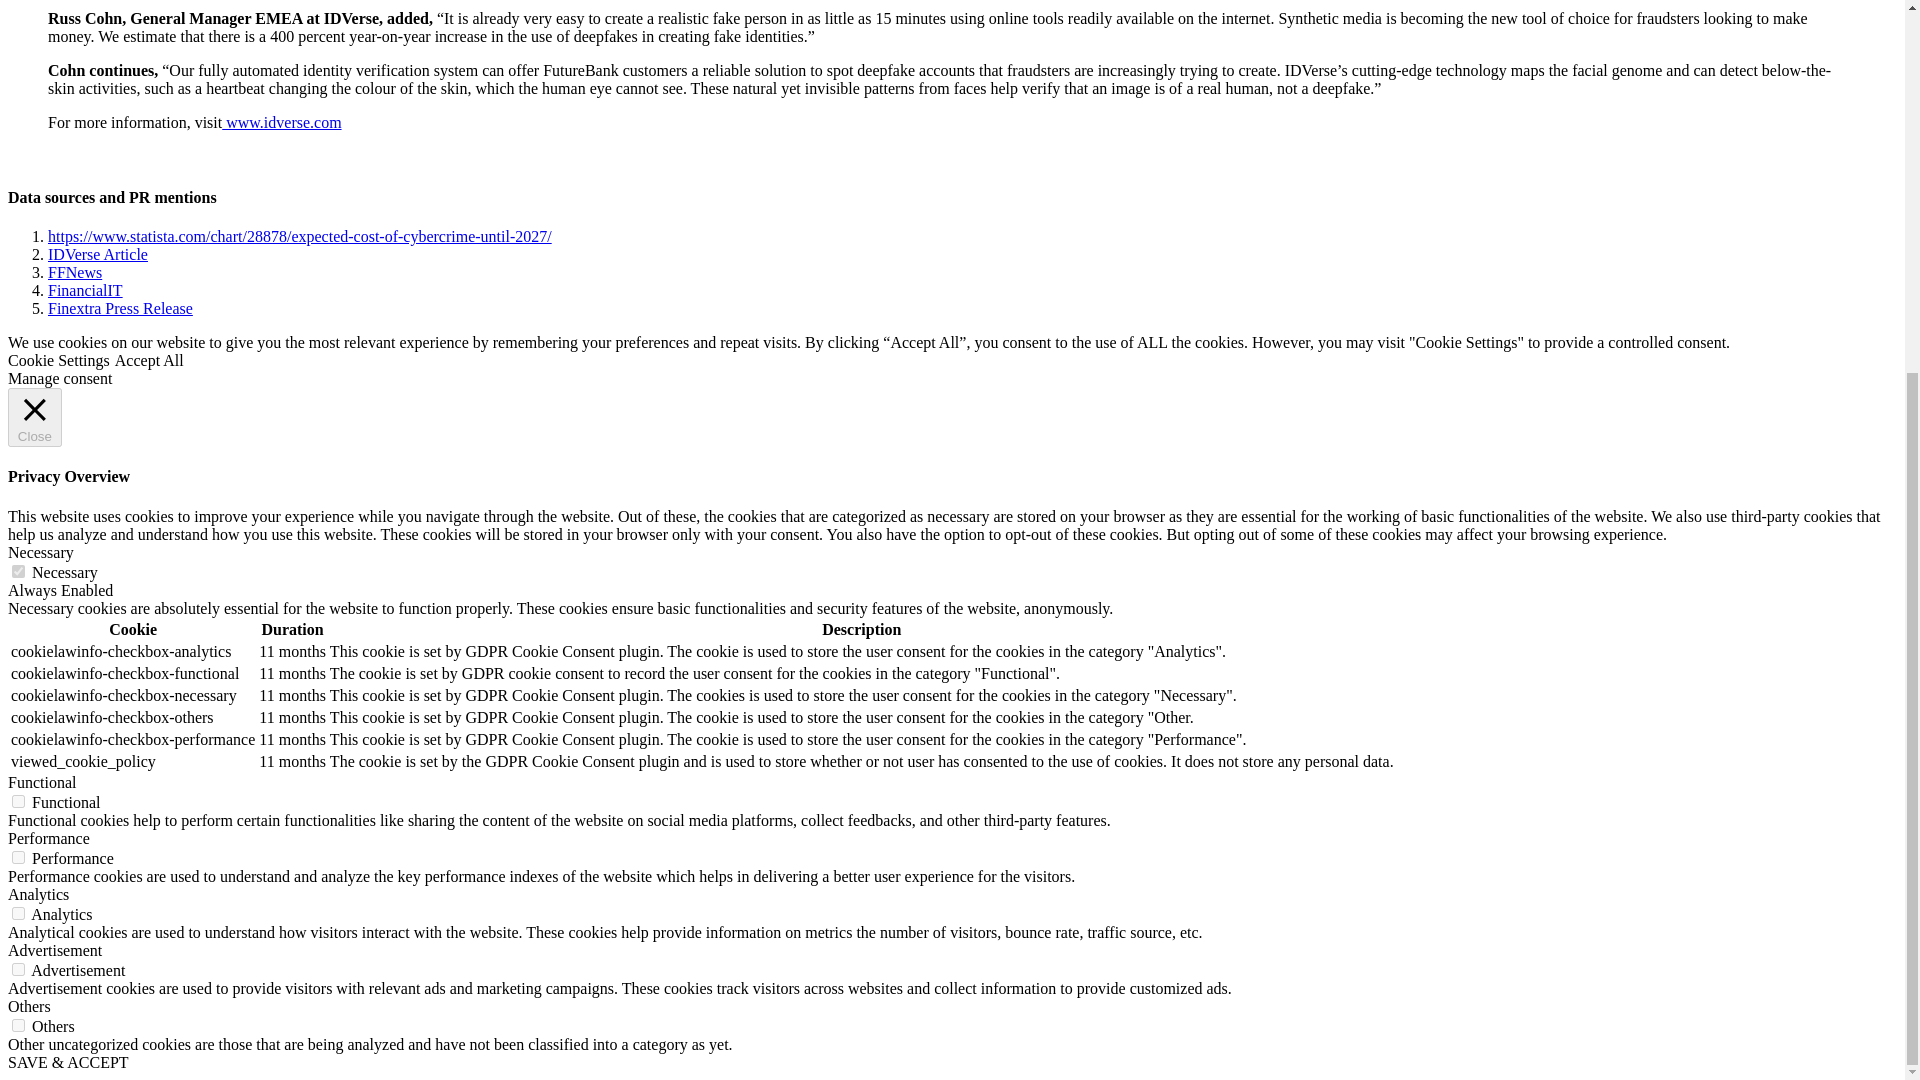  I want to click on Finextra Press Release, so click(120, 308).